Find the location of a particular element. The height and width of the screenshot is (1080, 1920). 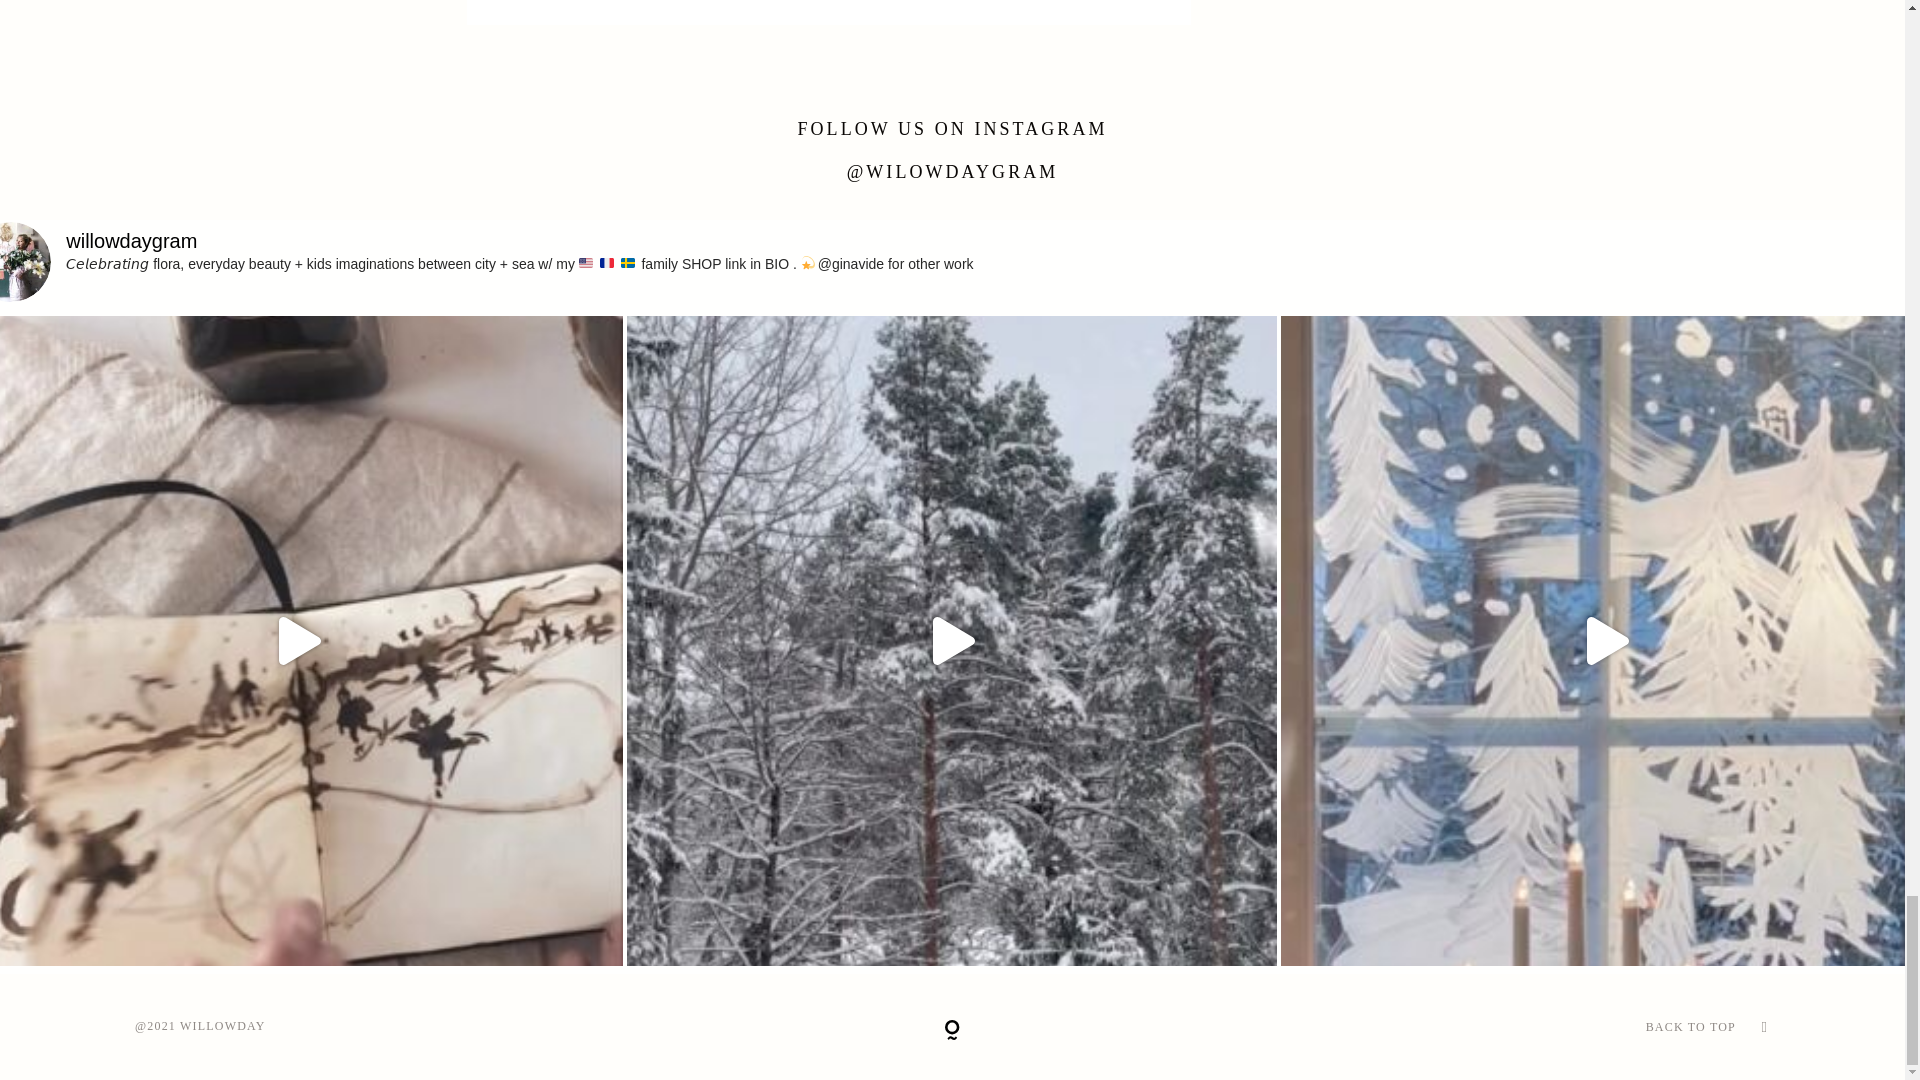

BACK TO TOP is located at coordinates (1497, 1027).